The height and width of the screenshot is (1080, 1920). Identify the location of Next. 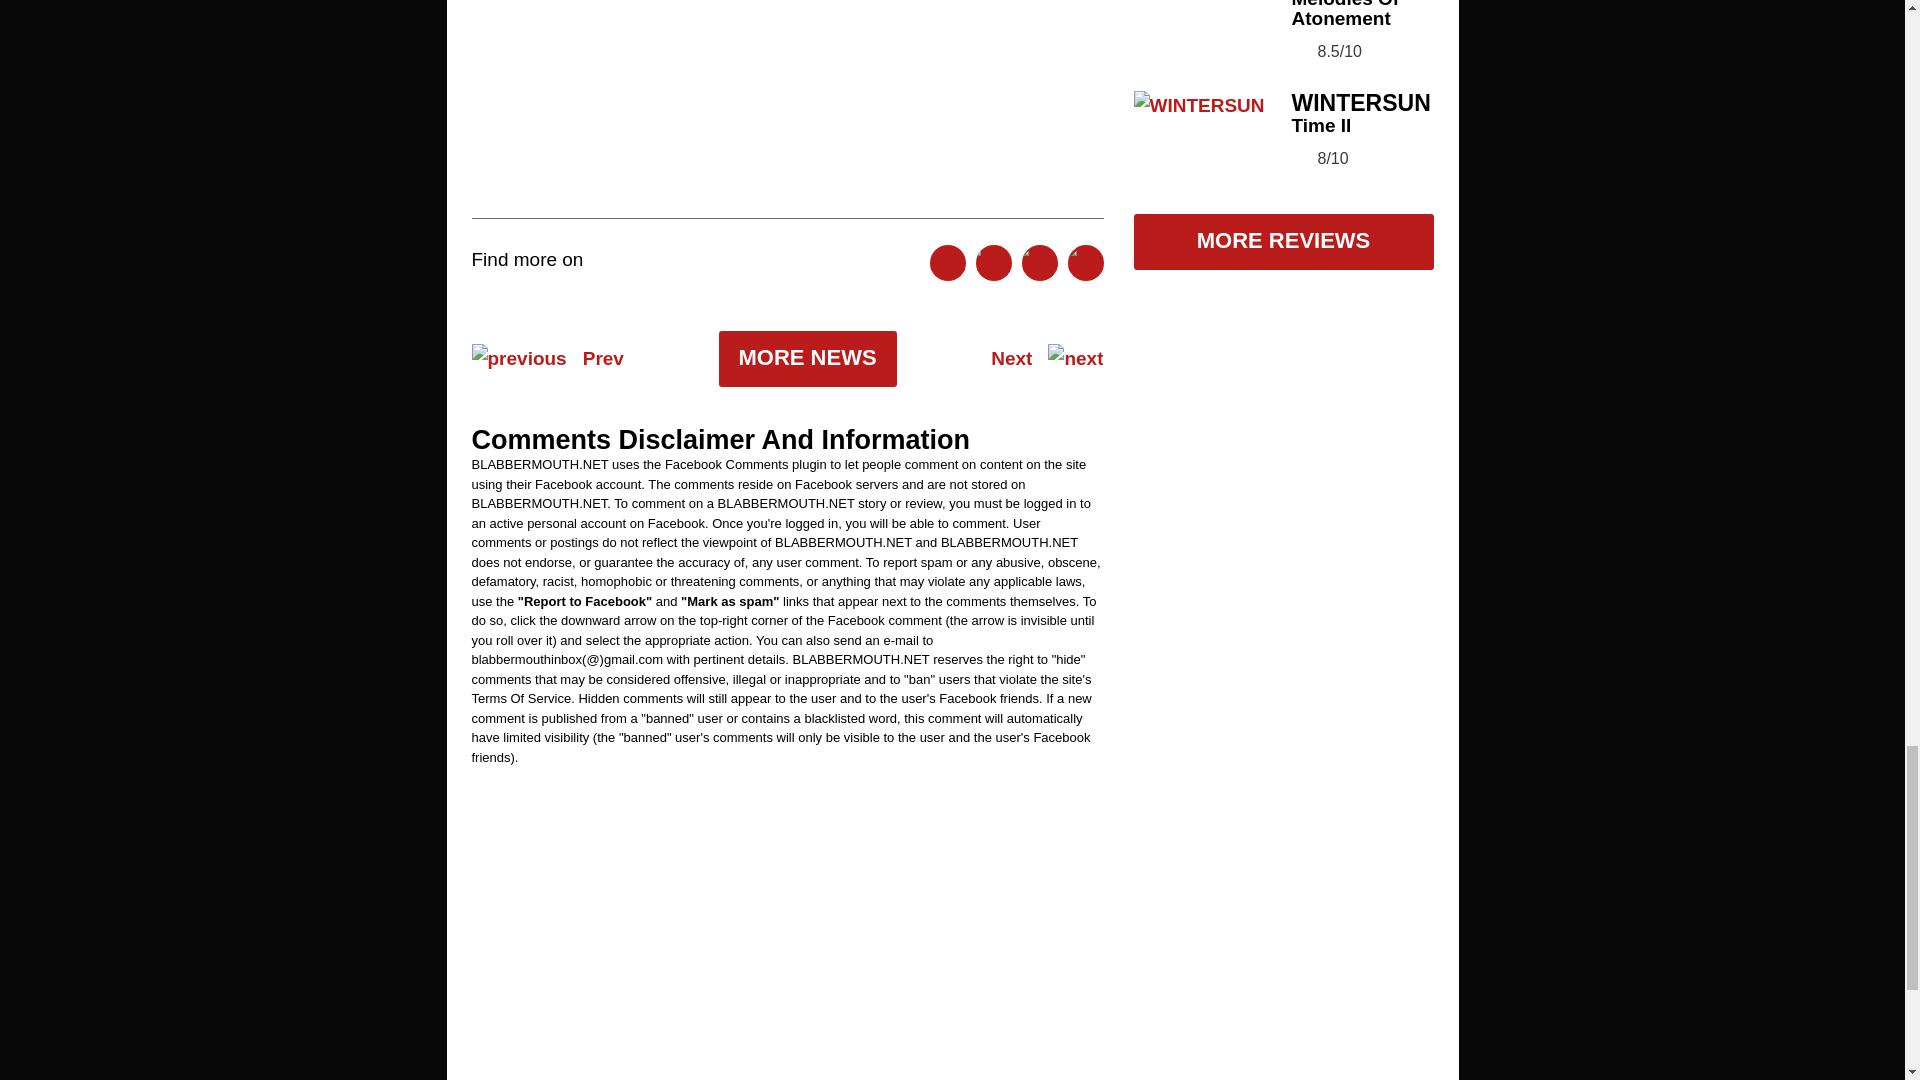
(1046, 358).